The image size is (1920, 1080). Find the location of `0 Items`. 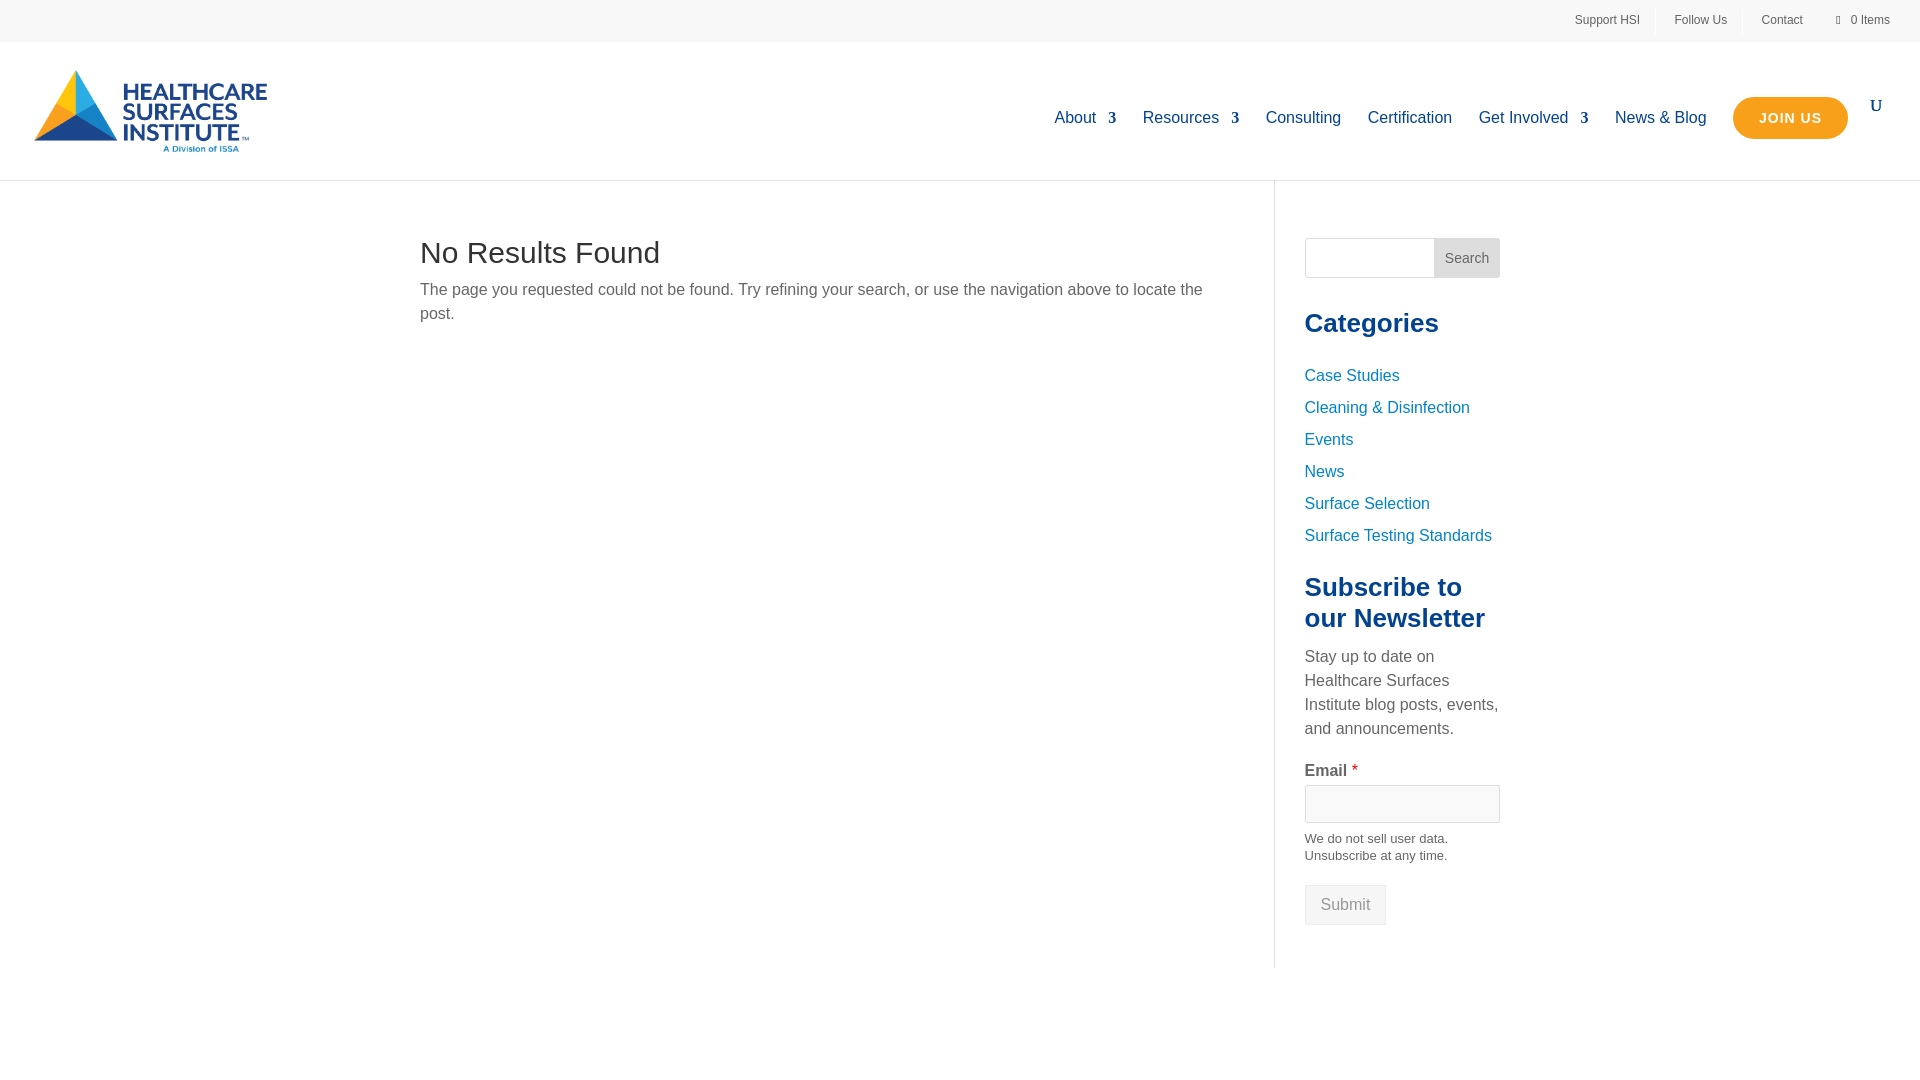

0 Items is located at coordinates (1861, 20).